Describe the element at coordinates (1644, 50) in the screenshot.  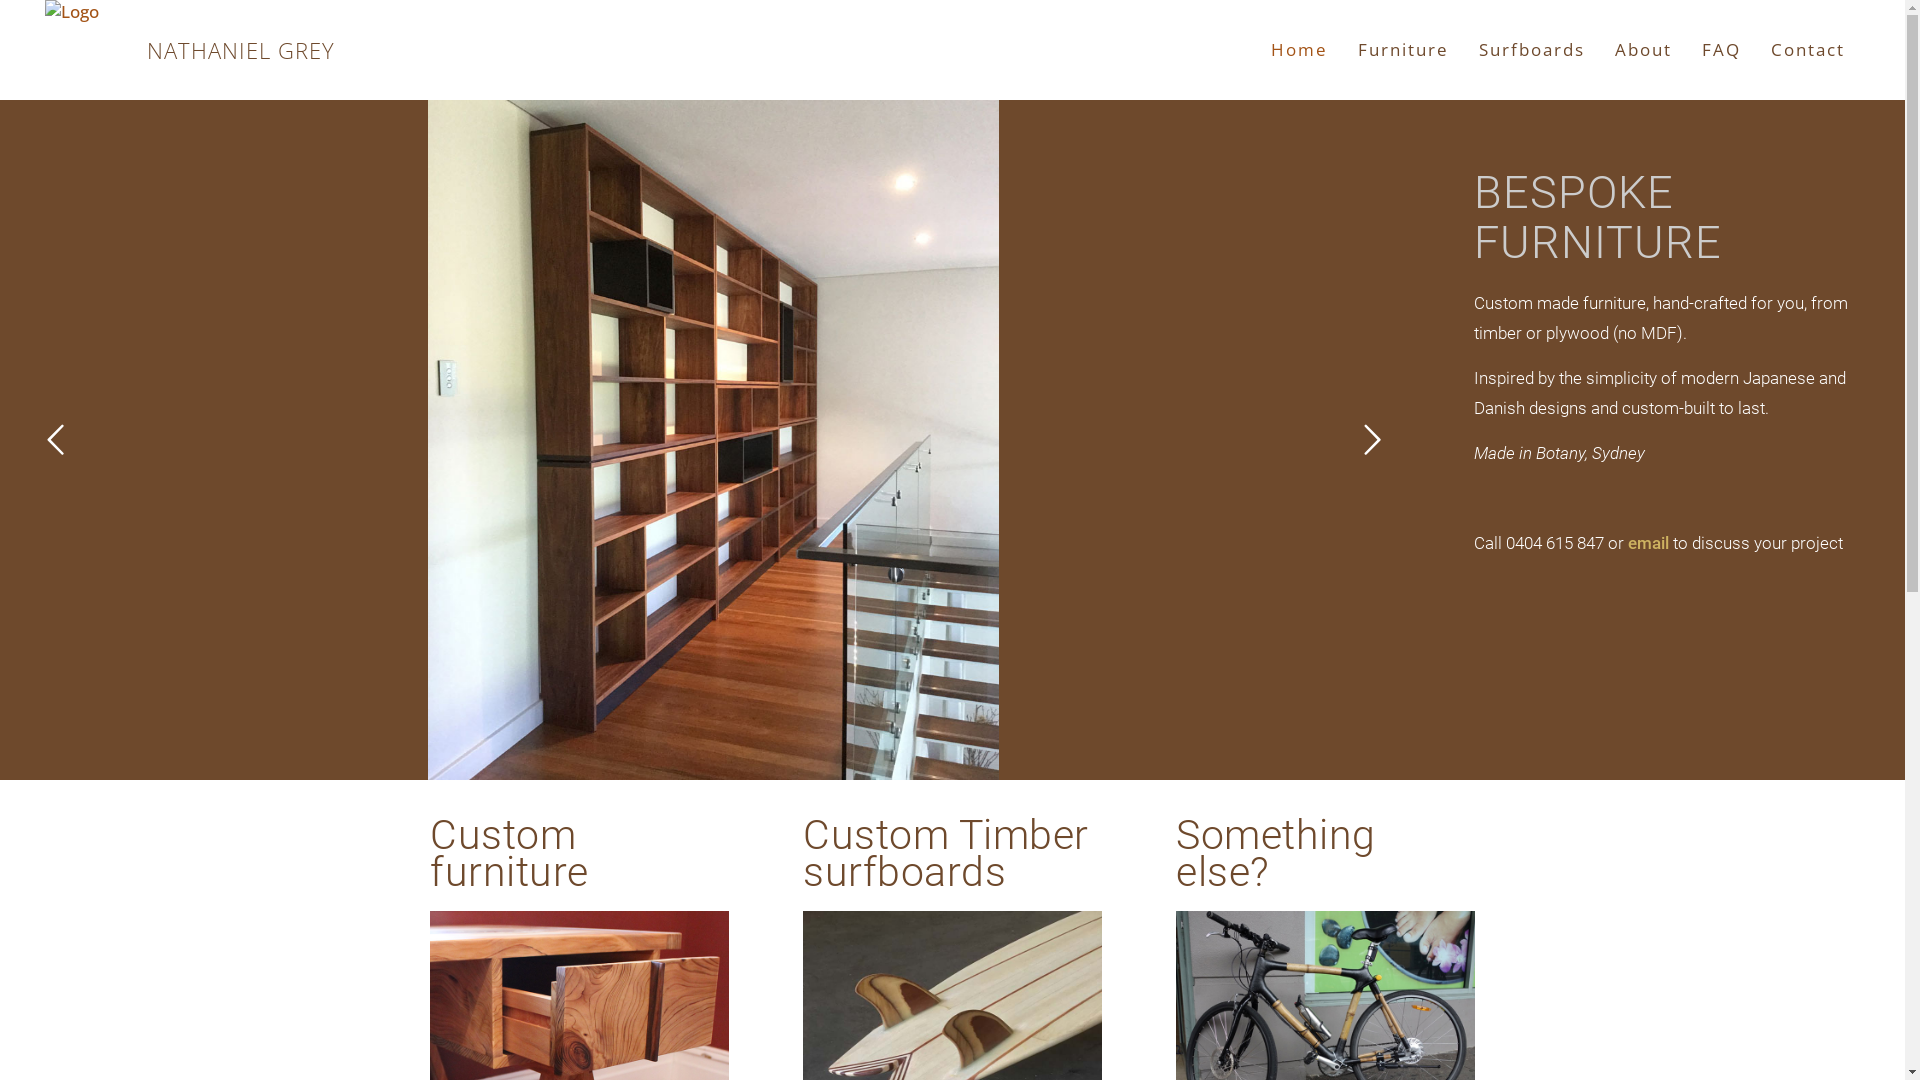
I see `About` at that location.